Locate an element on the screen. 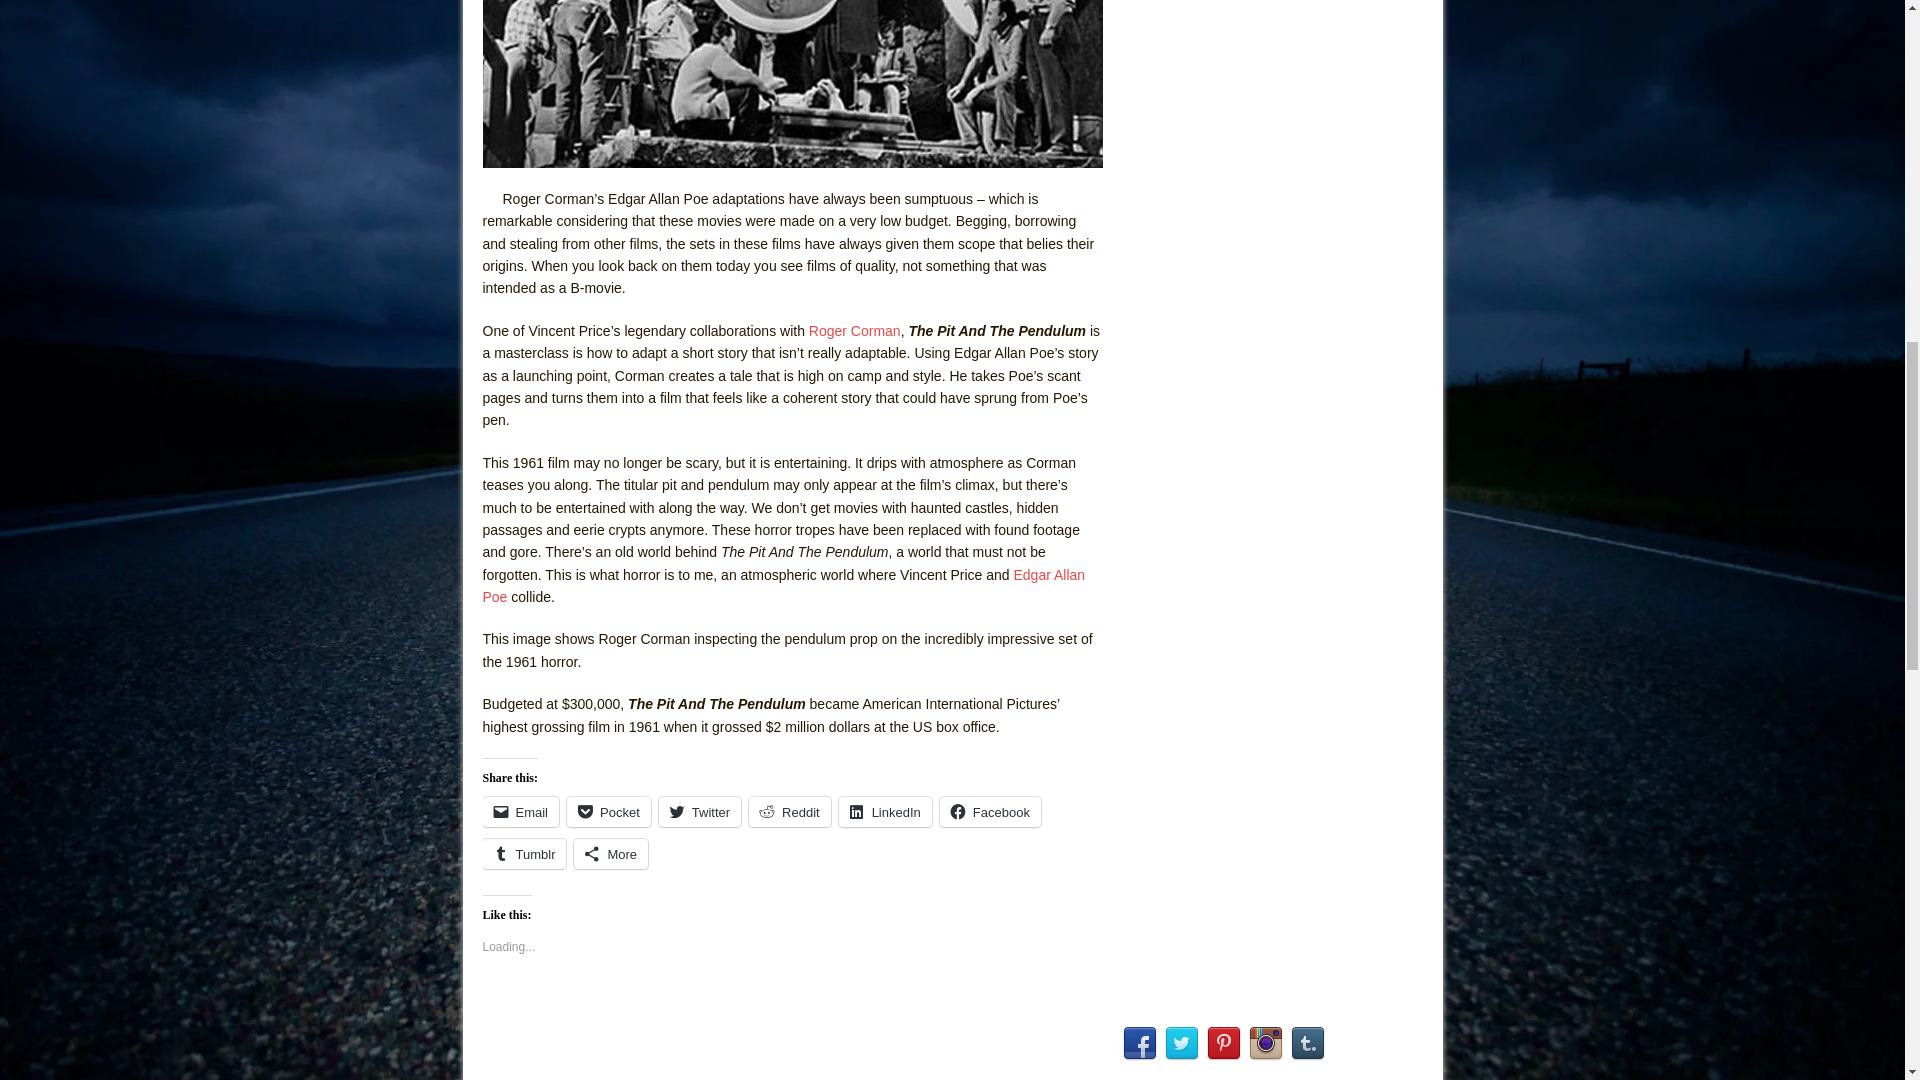  Twitter is located at coordinates (700, 812).